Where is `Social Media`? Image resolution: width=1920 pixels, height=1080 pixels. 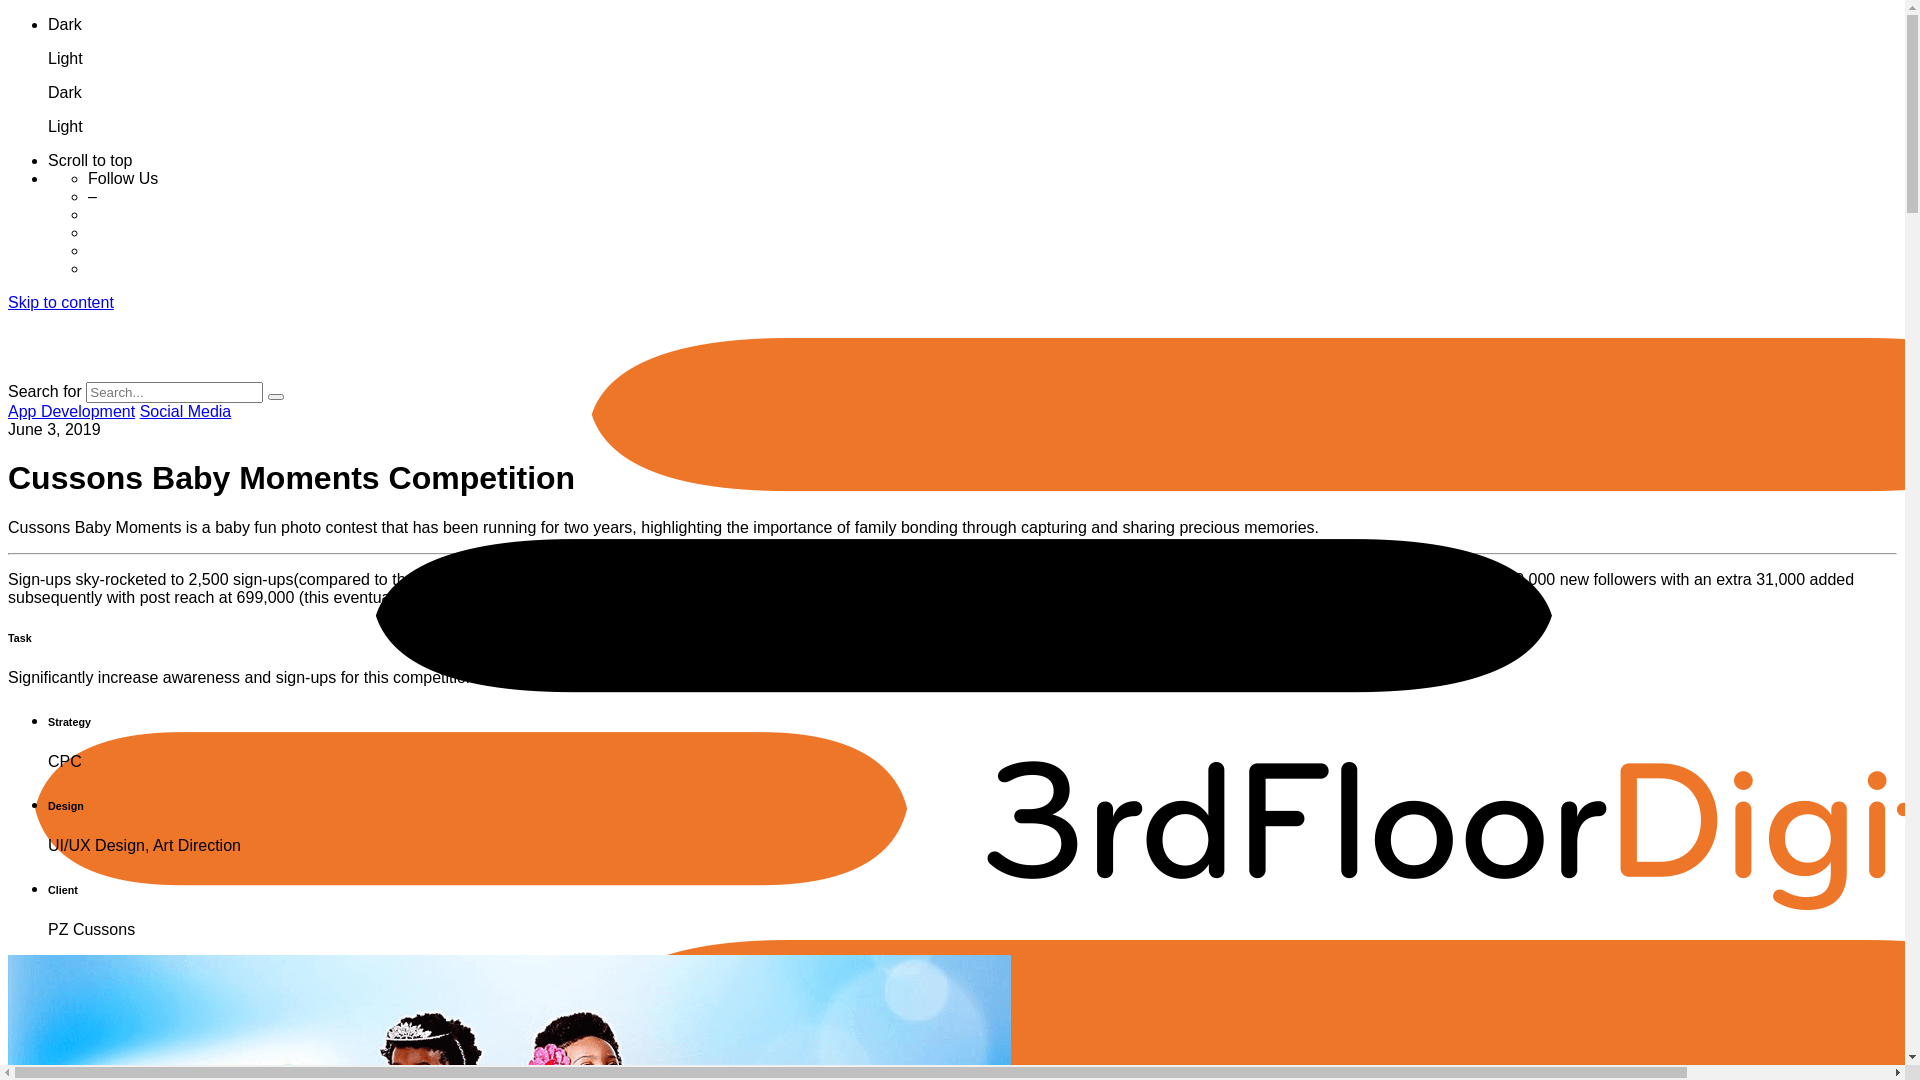 Social Media is located at coordinates (186, 412).